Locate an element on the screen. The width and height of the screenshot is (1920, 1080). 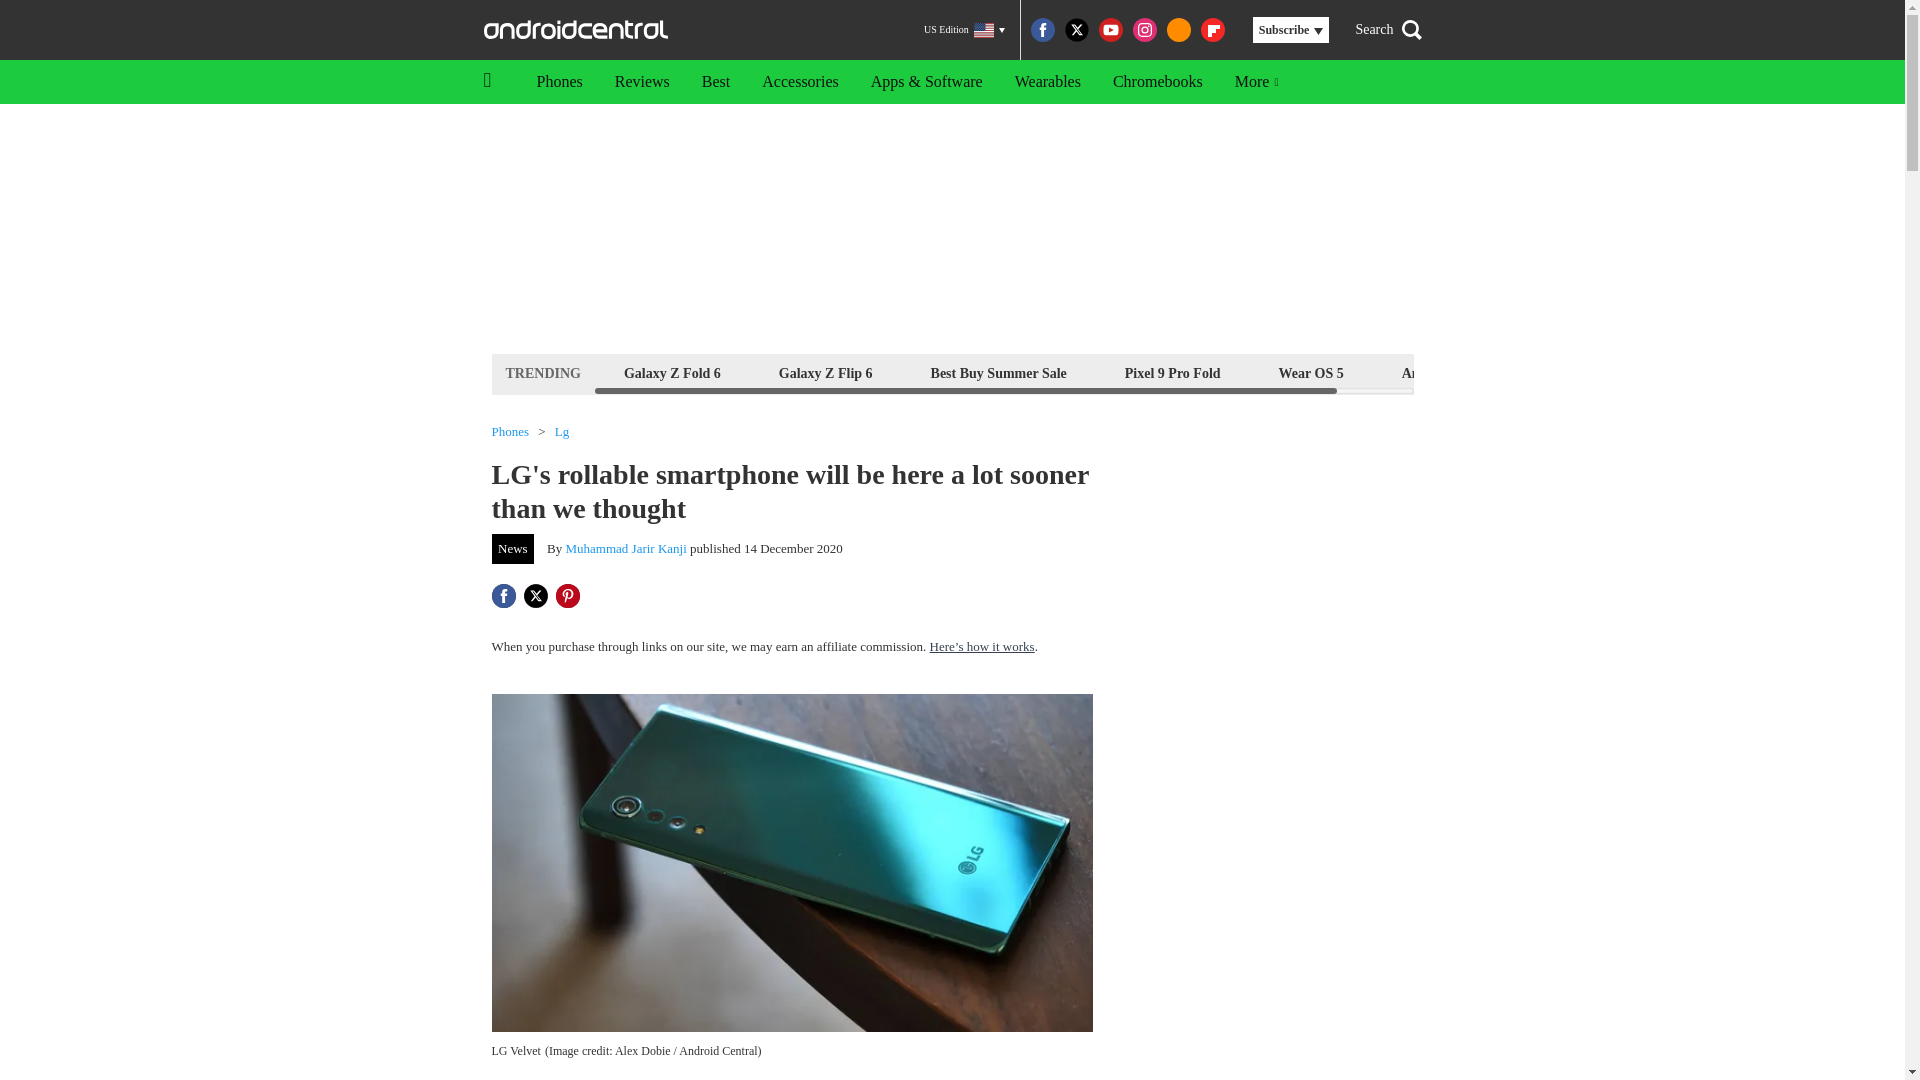
Android 15 is located at coordinates (1436, 372).